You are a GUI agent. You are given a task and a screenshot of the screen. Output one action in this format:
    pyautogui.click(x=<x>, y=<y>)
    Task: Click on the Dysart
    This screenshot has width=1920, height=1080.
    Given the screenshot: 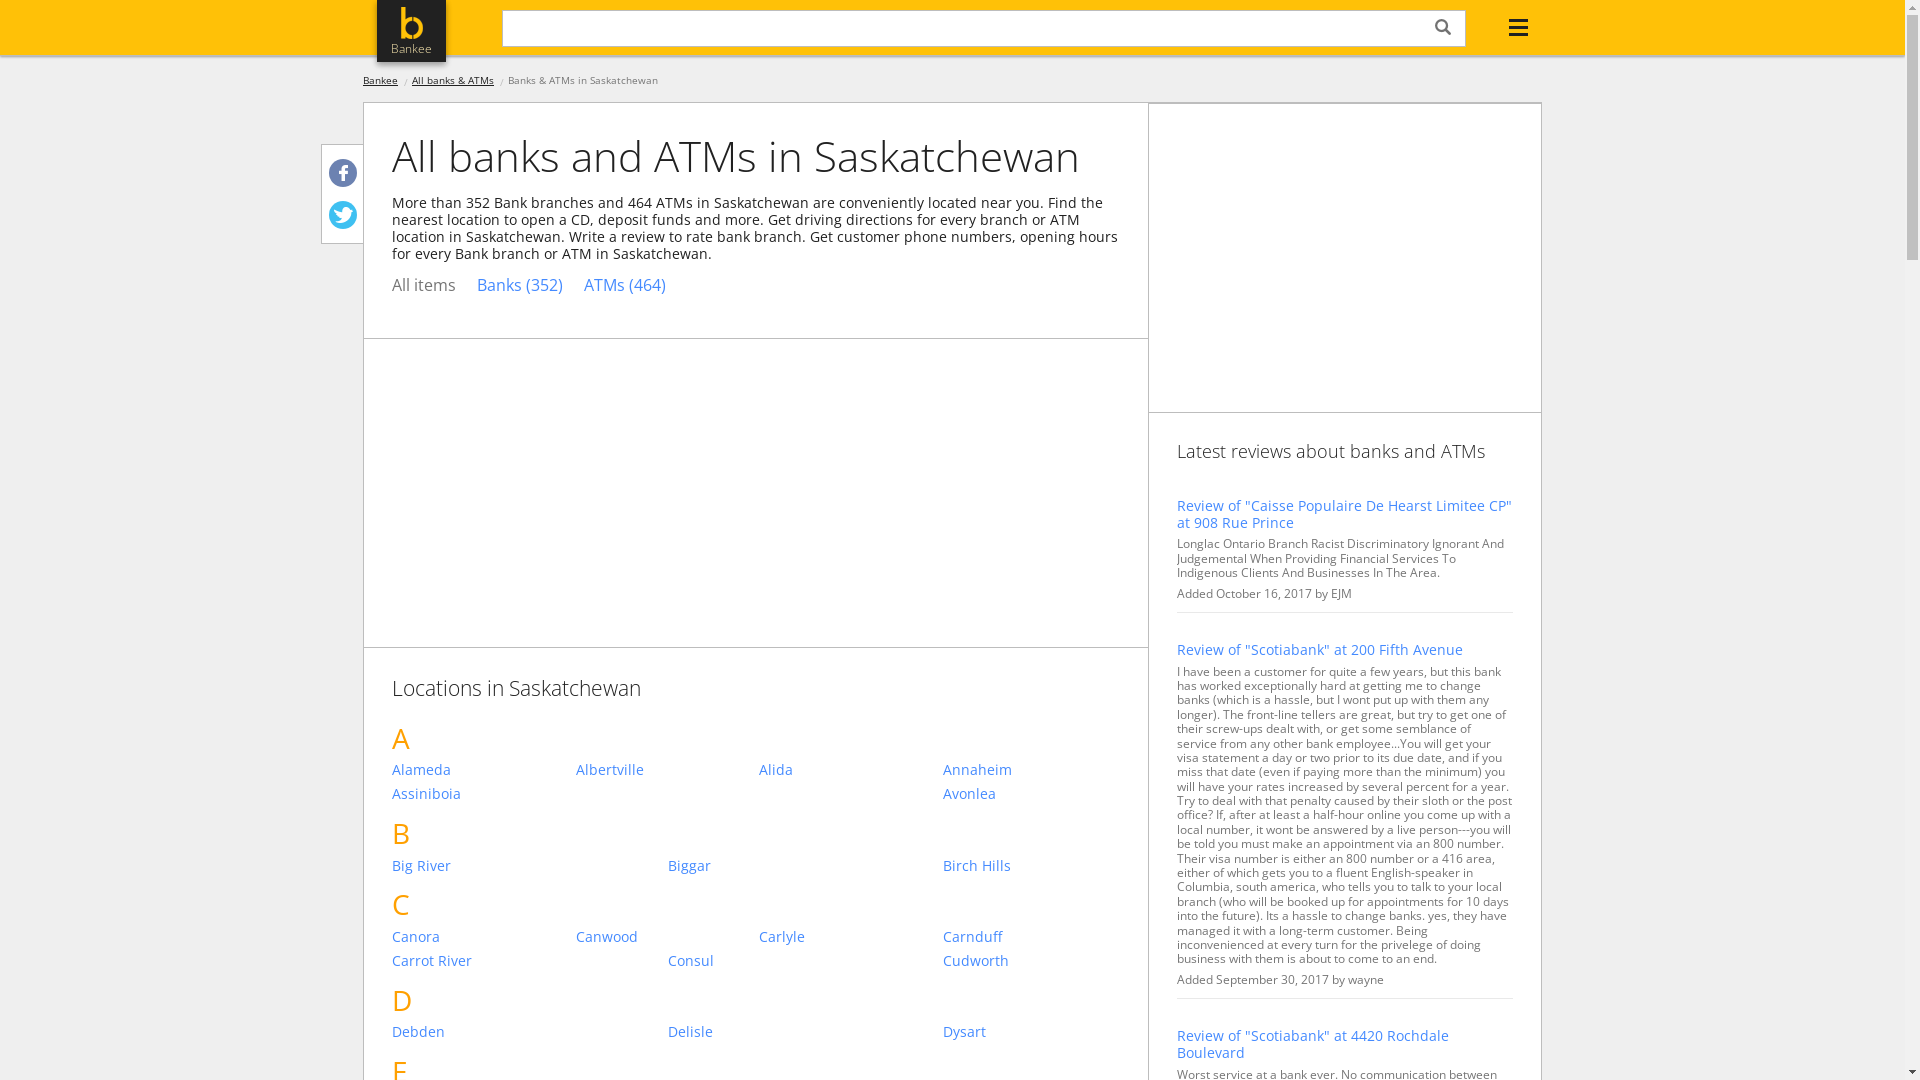 What is the action you would take?
    pyautogui.click(x=1032, y=1032)
    